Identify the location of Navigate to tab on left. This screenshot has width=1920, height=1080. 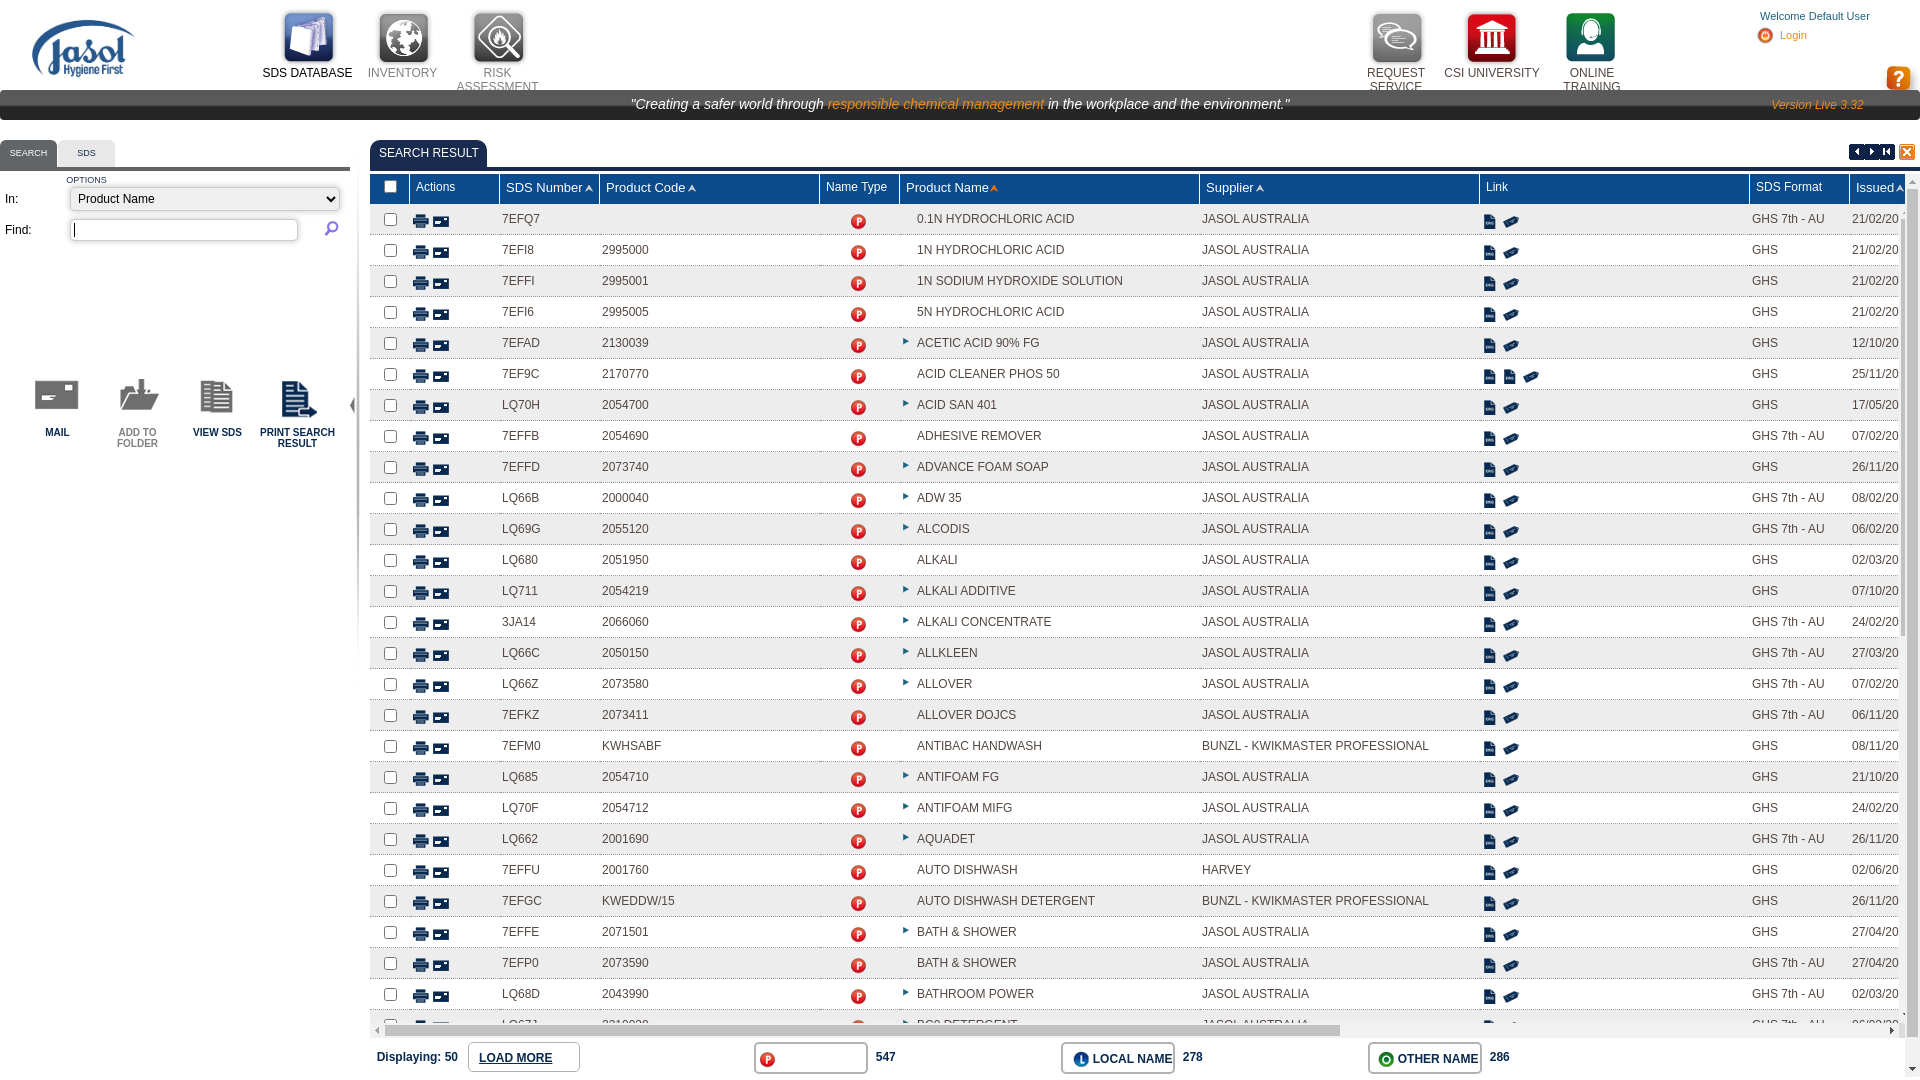
(1857, 152).